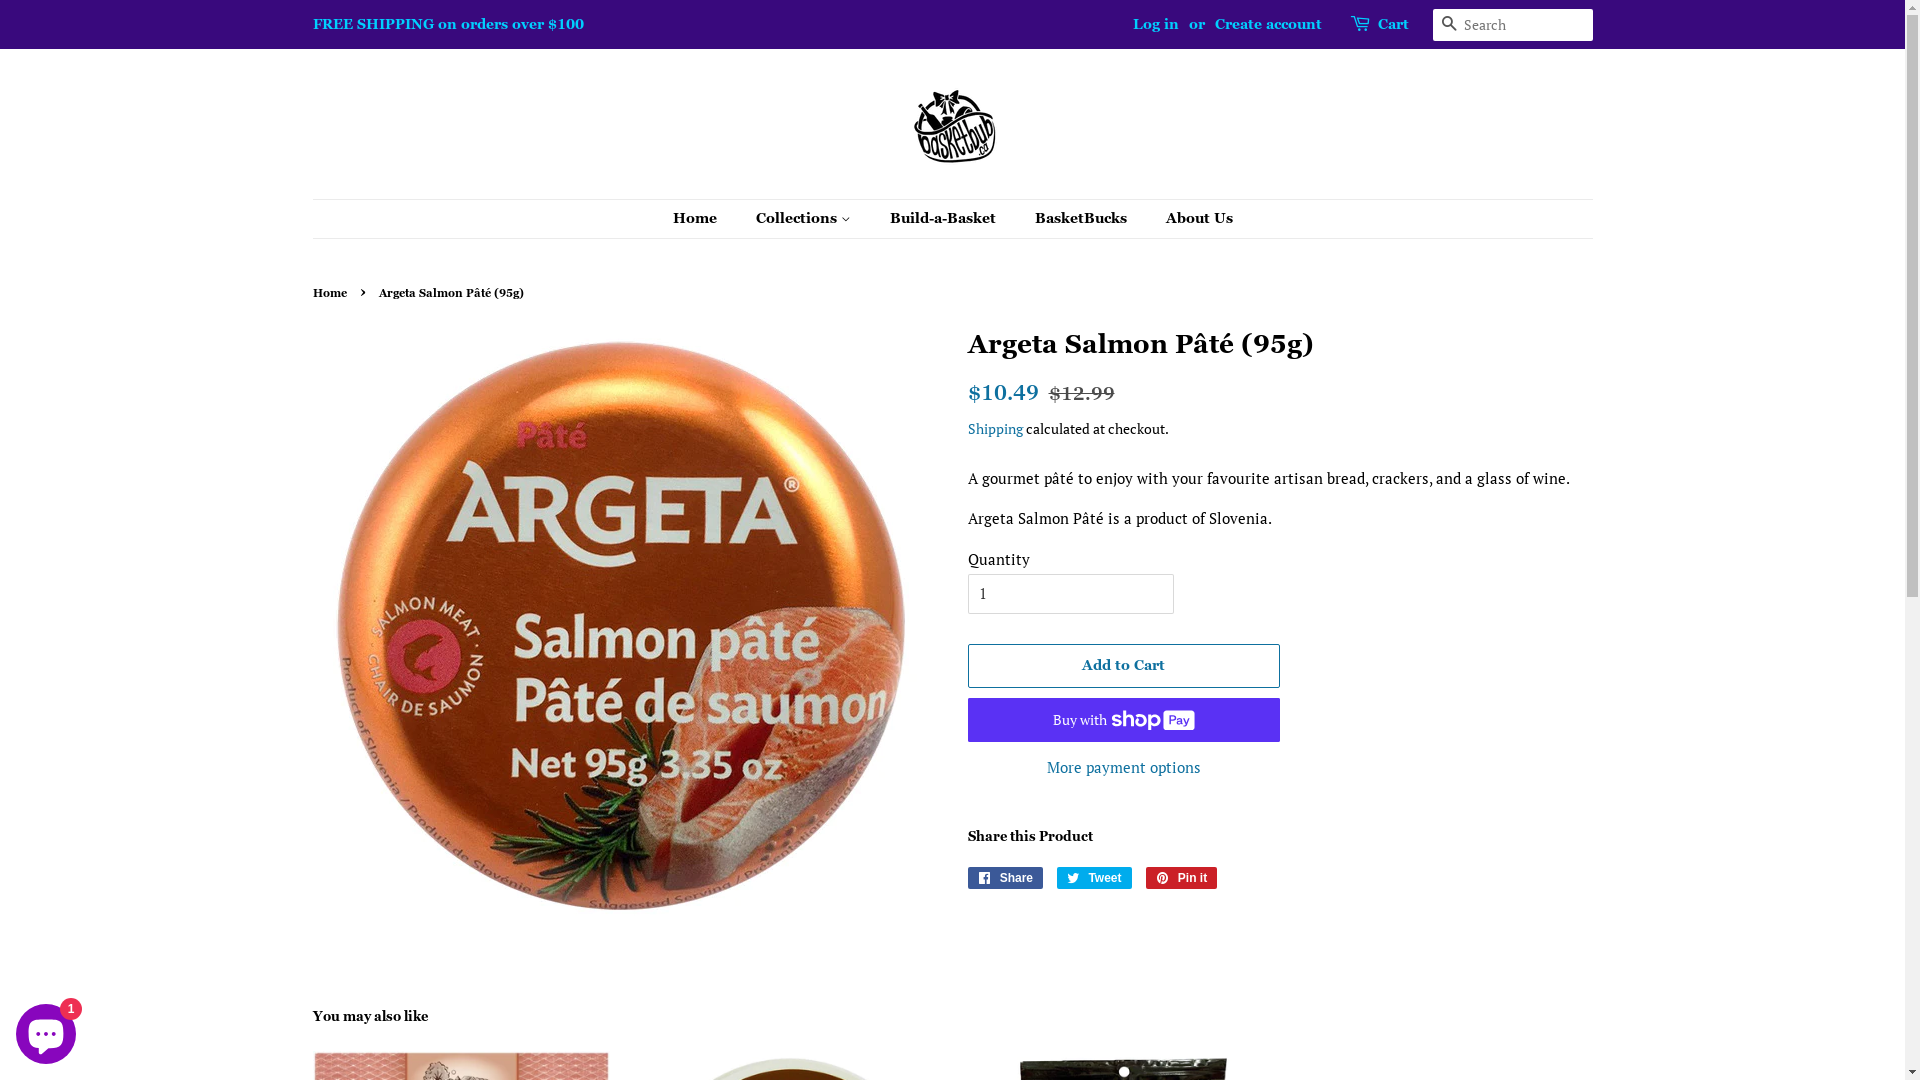 The image size is (1920, 1080). What do you see at coordinates (1182, 878) in the screenshot?
I see `Pin it
Pin on Pinterest` at bounding box center [1182, 878].